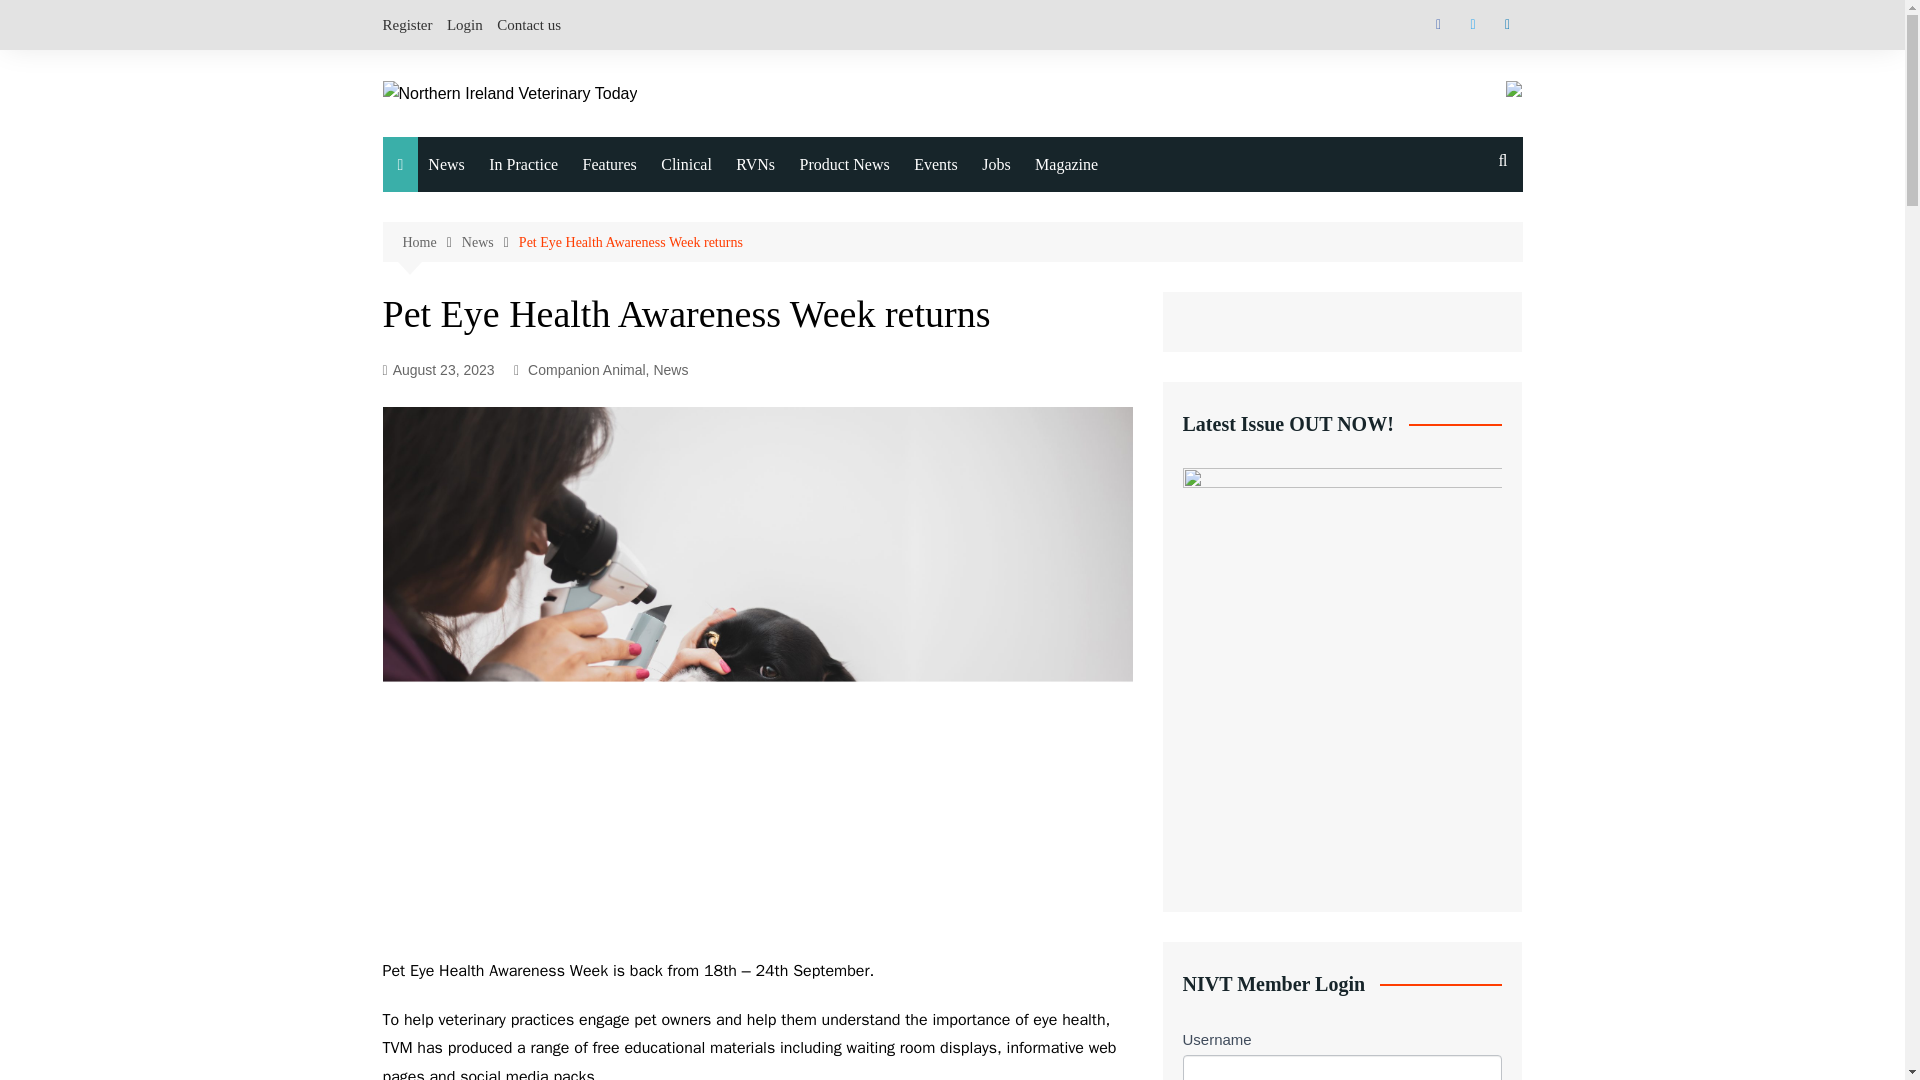 This screenshot has width=1920, height=1080. Describe the element at coordinates (1472, 24) in the screenshot. I see `Twitter` at that location.